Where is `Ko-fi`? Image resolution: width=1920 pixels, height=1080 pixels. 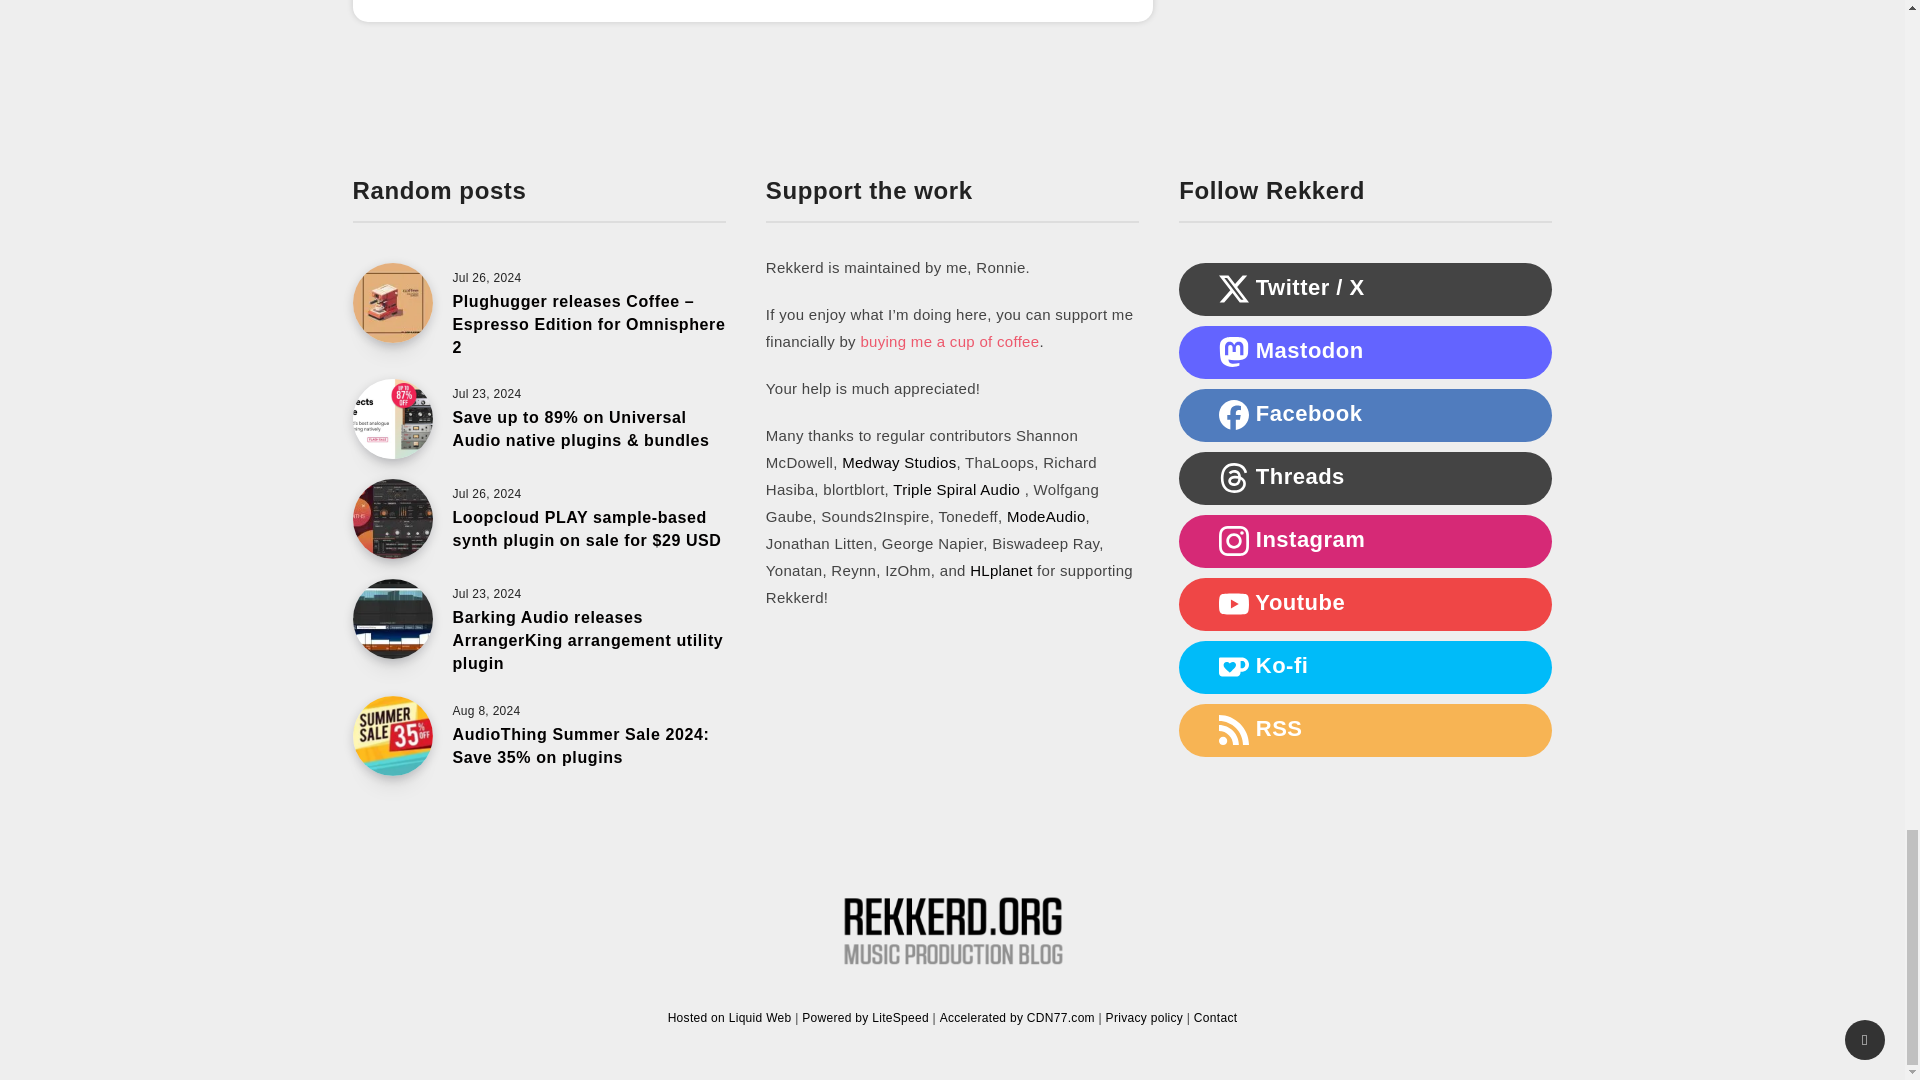
Ko-fi is located at coordinates (1234, 666).